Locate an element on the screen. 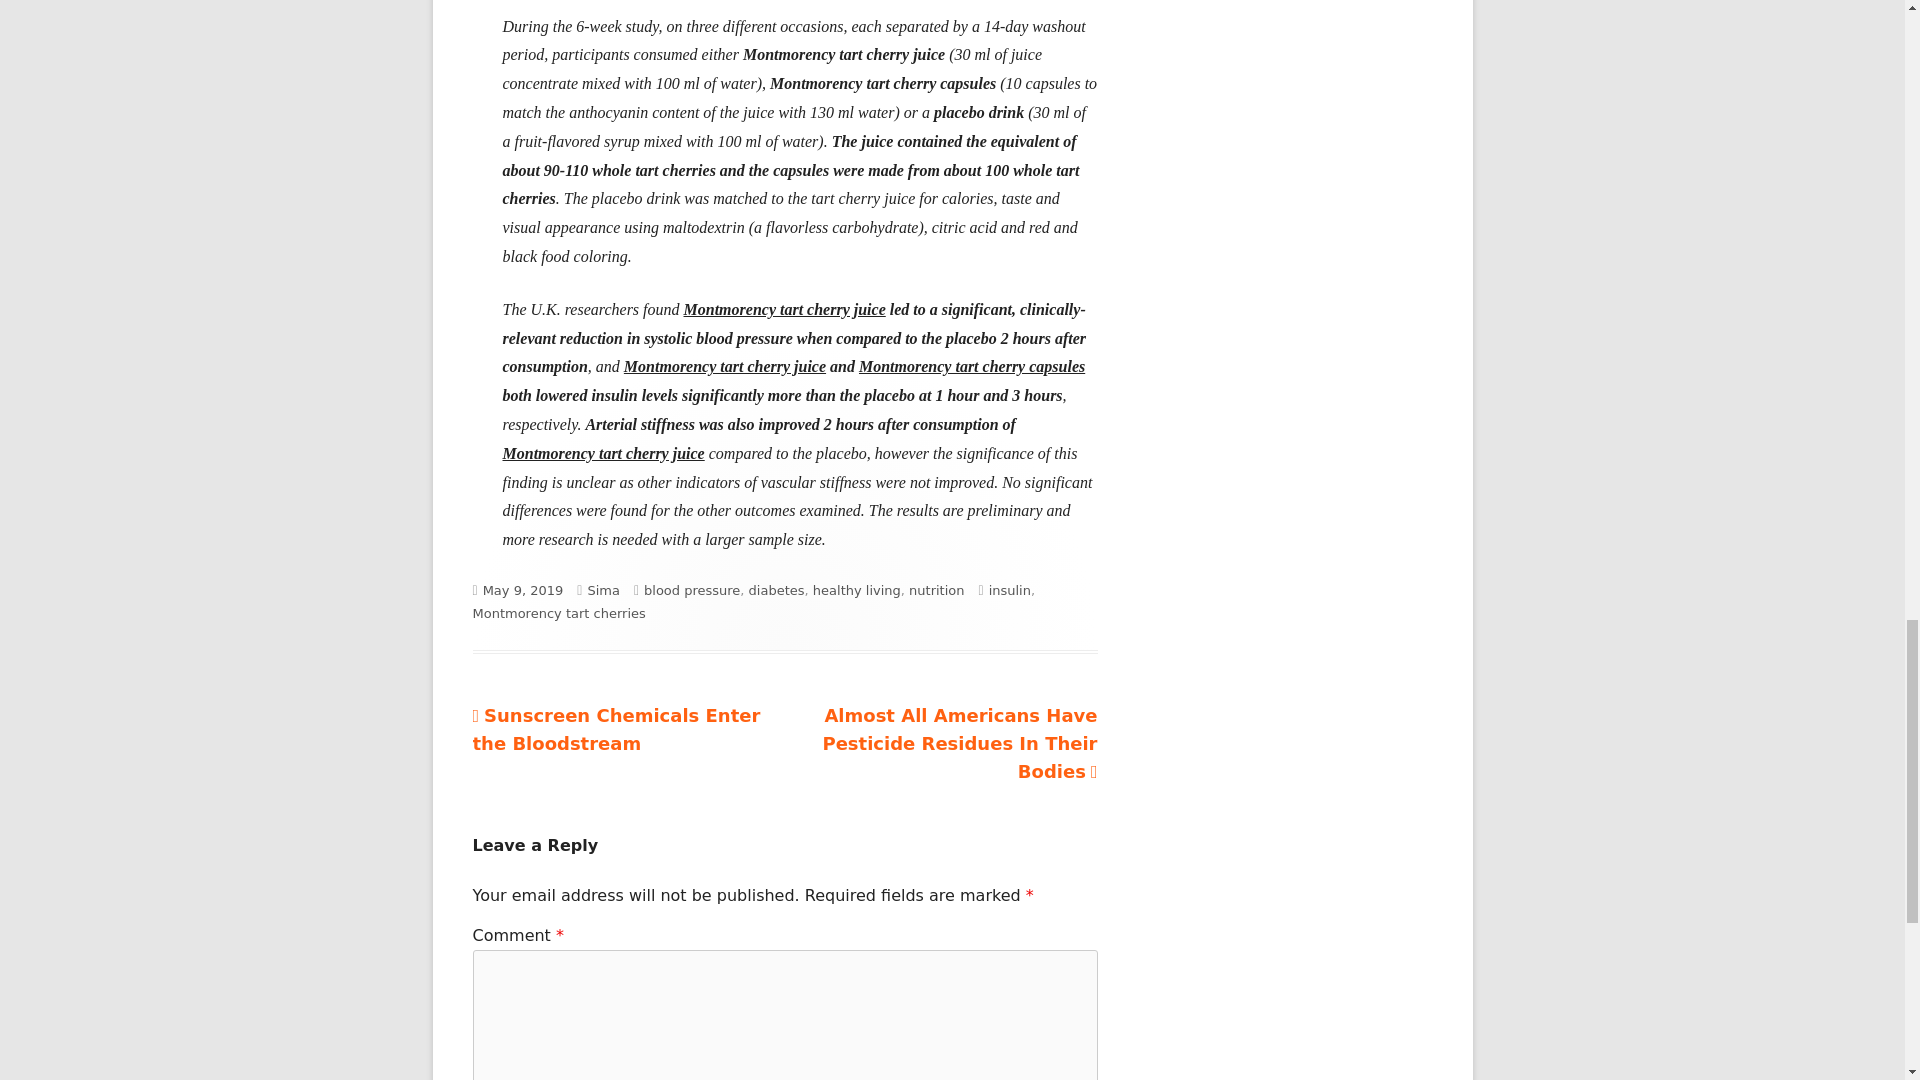 The width and height of the screenshot is (1920, 1080). Sima is located at coordinates (616, 729).